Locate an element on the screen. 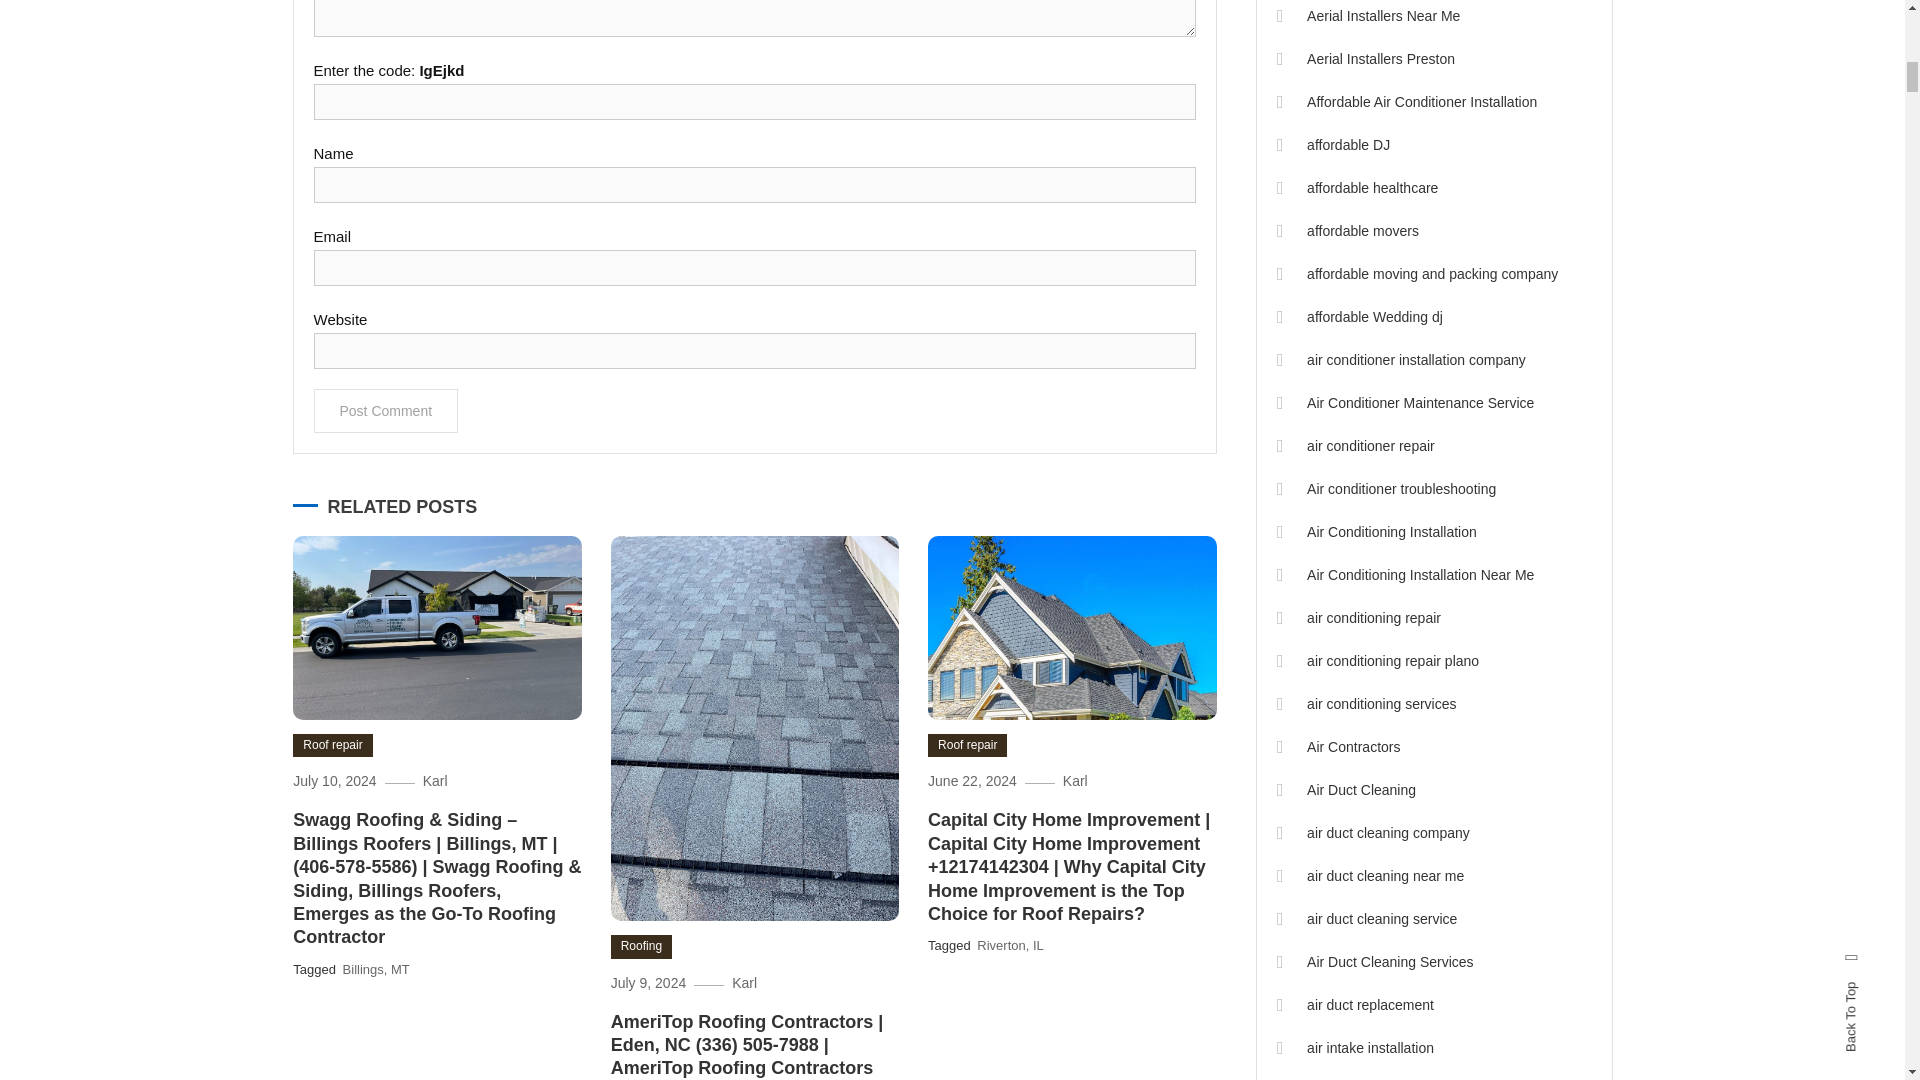 Image resolution: width=1920 pixels, height=1080 pixels. Post Comment is located at coordinates (386, 410).